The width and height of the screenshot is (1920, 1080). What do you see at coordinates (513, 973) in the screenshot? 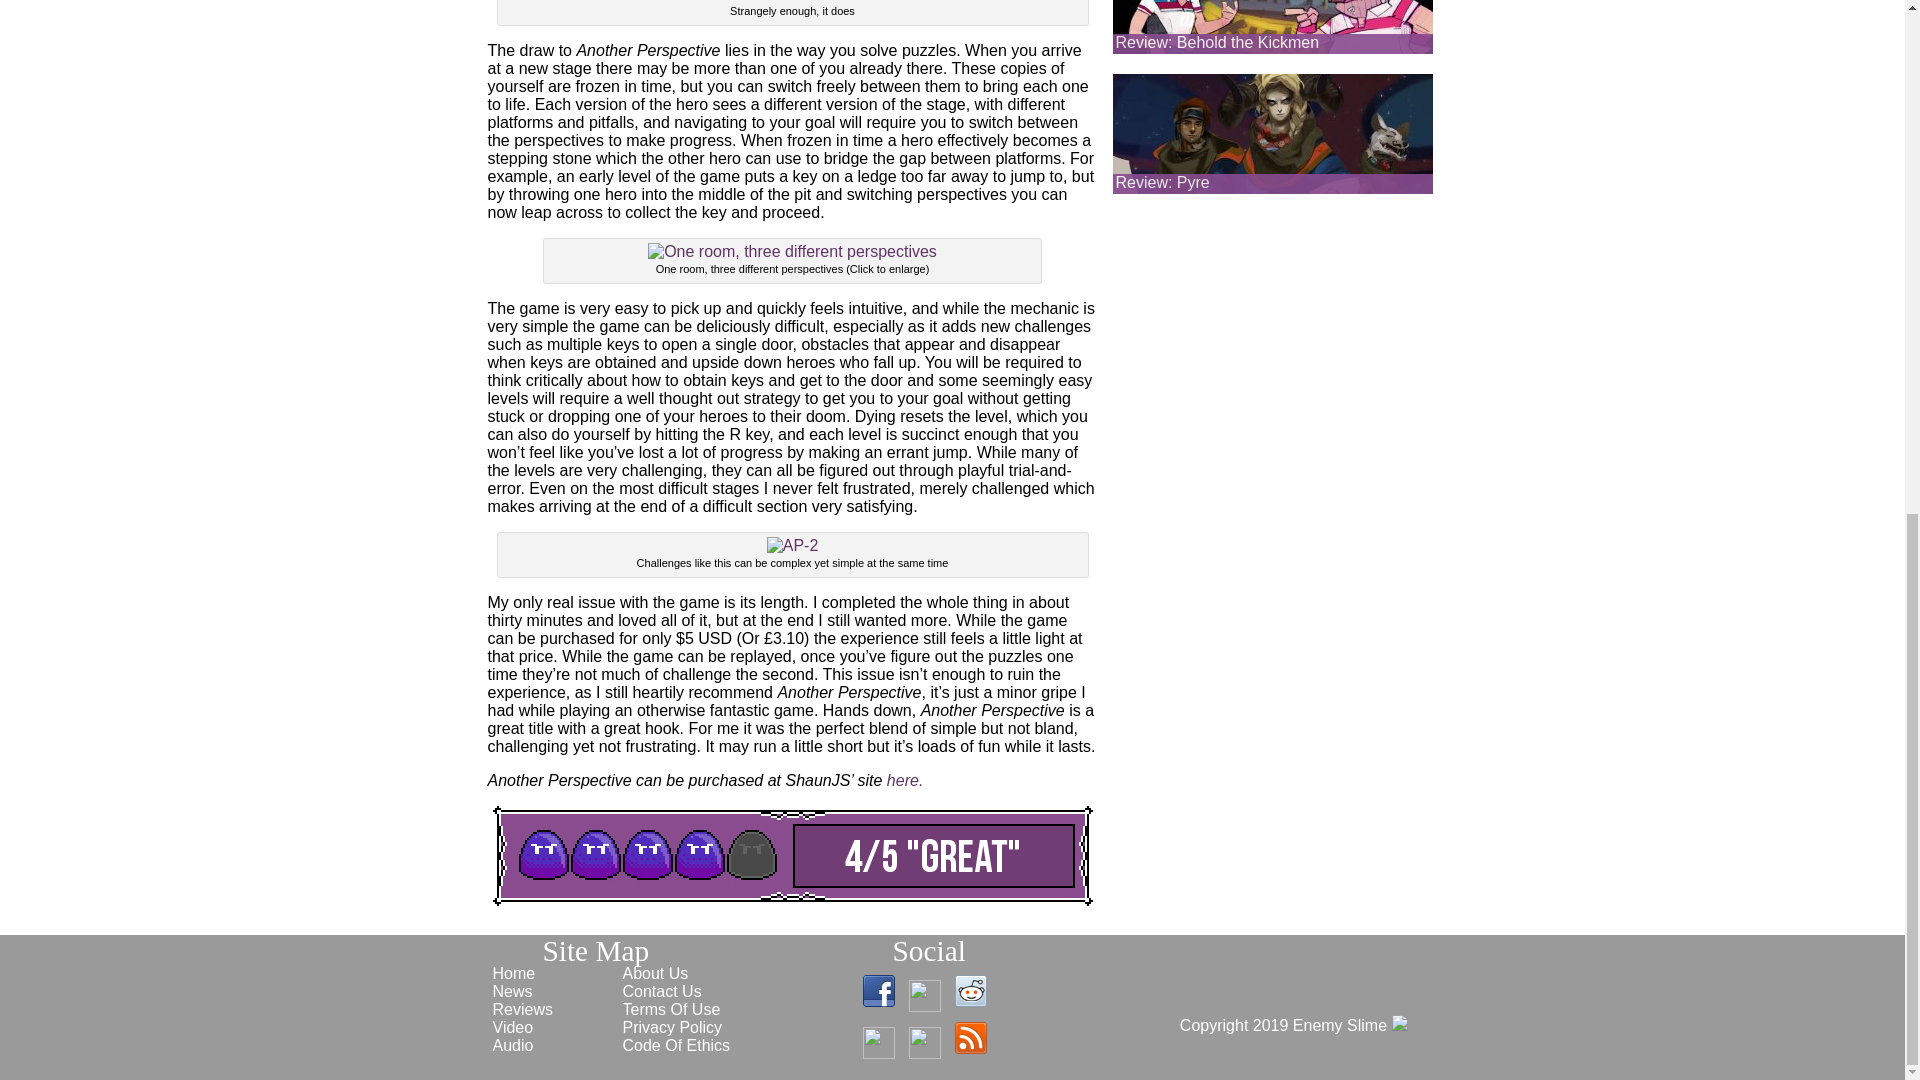
I see `Home` at bounding box center [513, 973].